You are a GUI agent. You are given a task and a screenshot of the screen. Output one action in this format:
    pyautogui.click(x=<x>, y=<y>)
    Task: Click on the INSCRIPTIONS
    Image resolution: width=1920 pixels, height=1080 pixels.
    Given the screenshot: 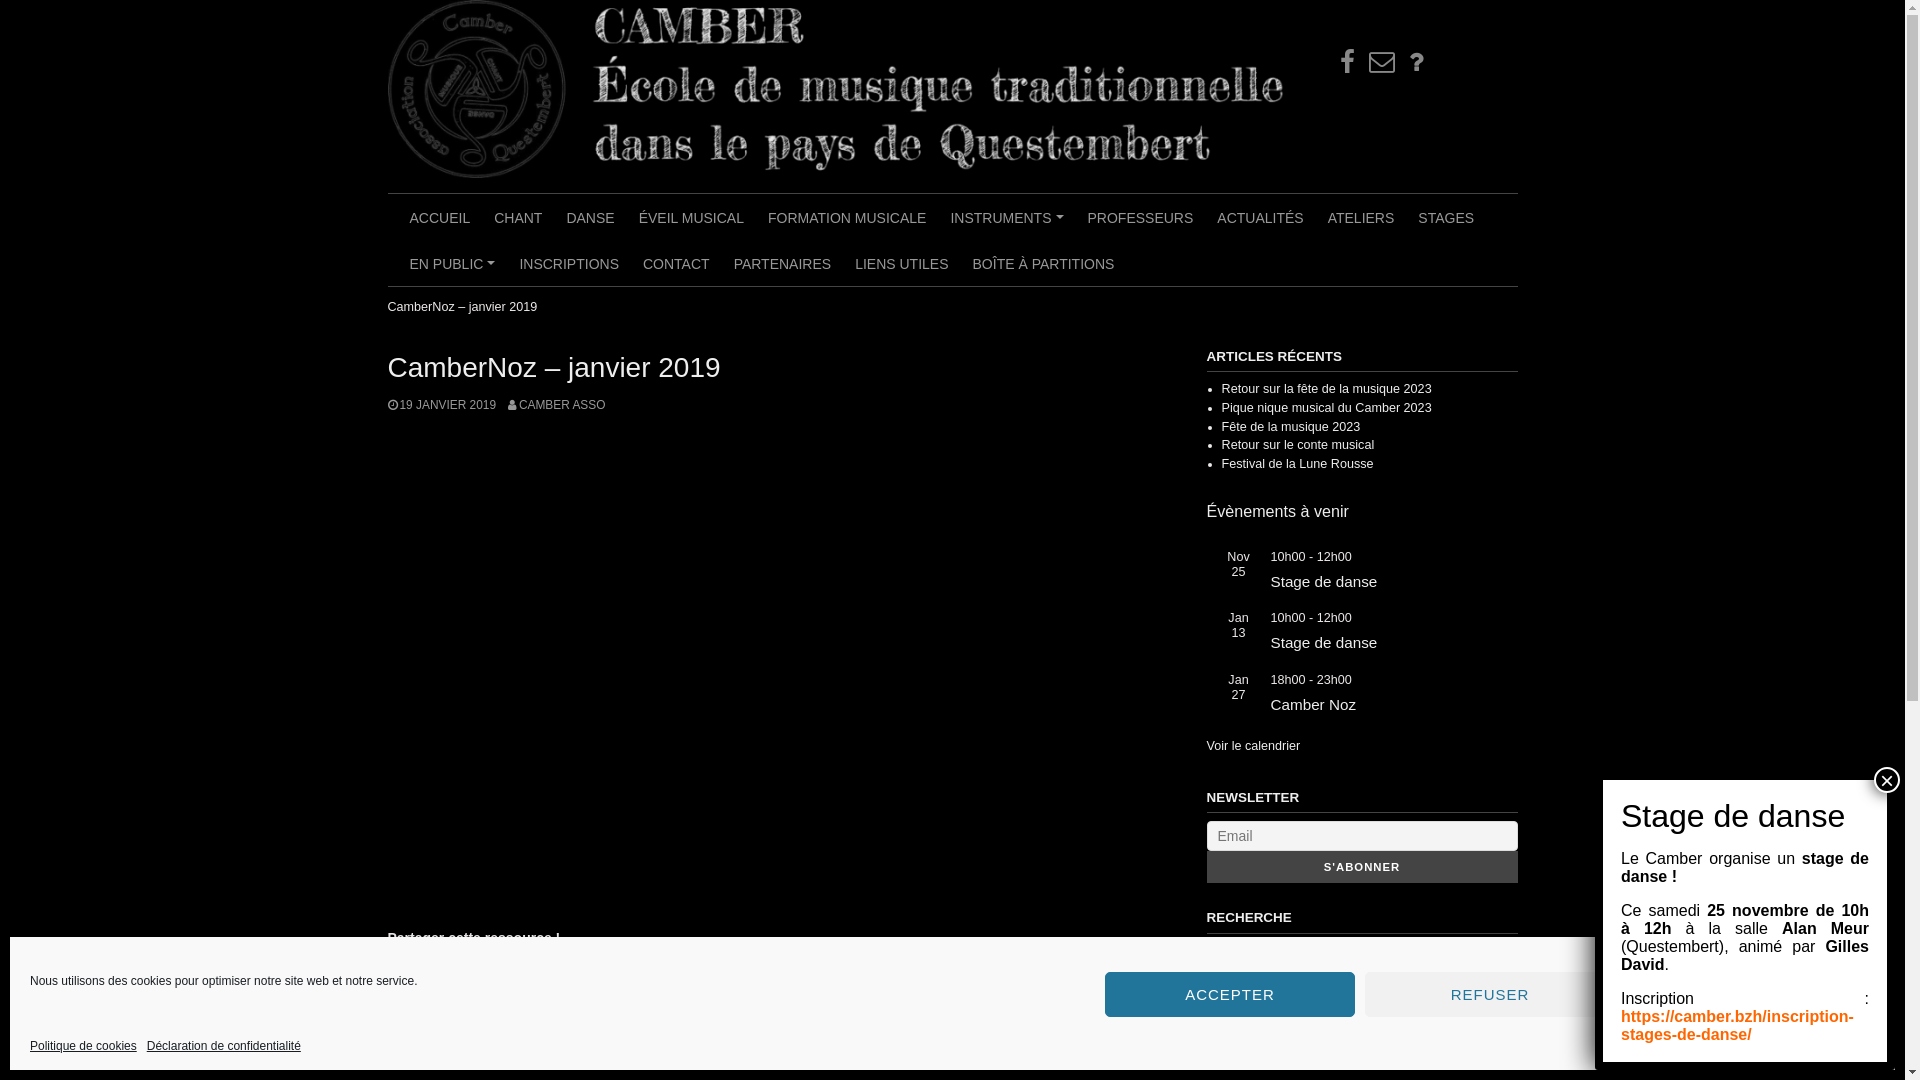 What is the action you would take?
    pyautogui.click(x=568, y=263)
    